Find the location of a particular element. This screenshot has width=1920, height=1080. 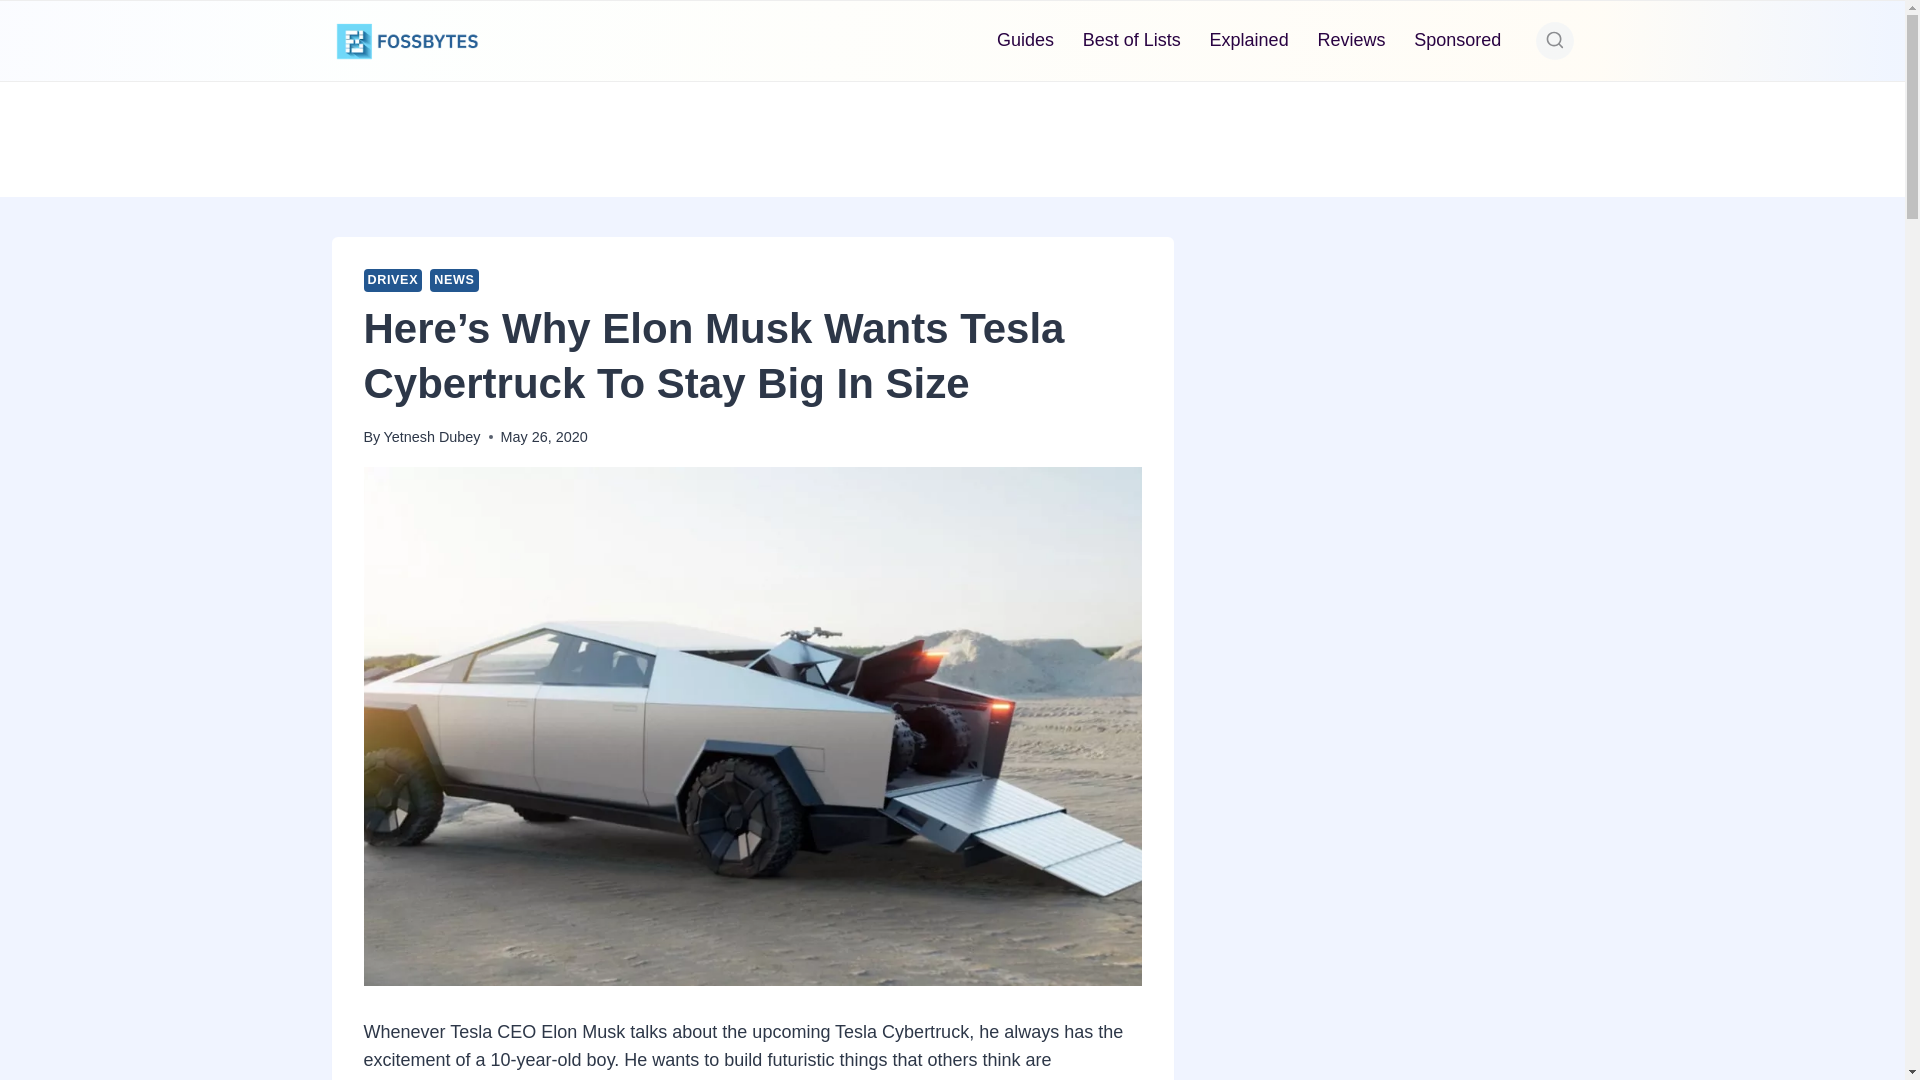

Explained is located at coordinates (1248, 40).